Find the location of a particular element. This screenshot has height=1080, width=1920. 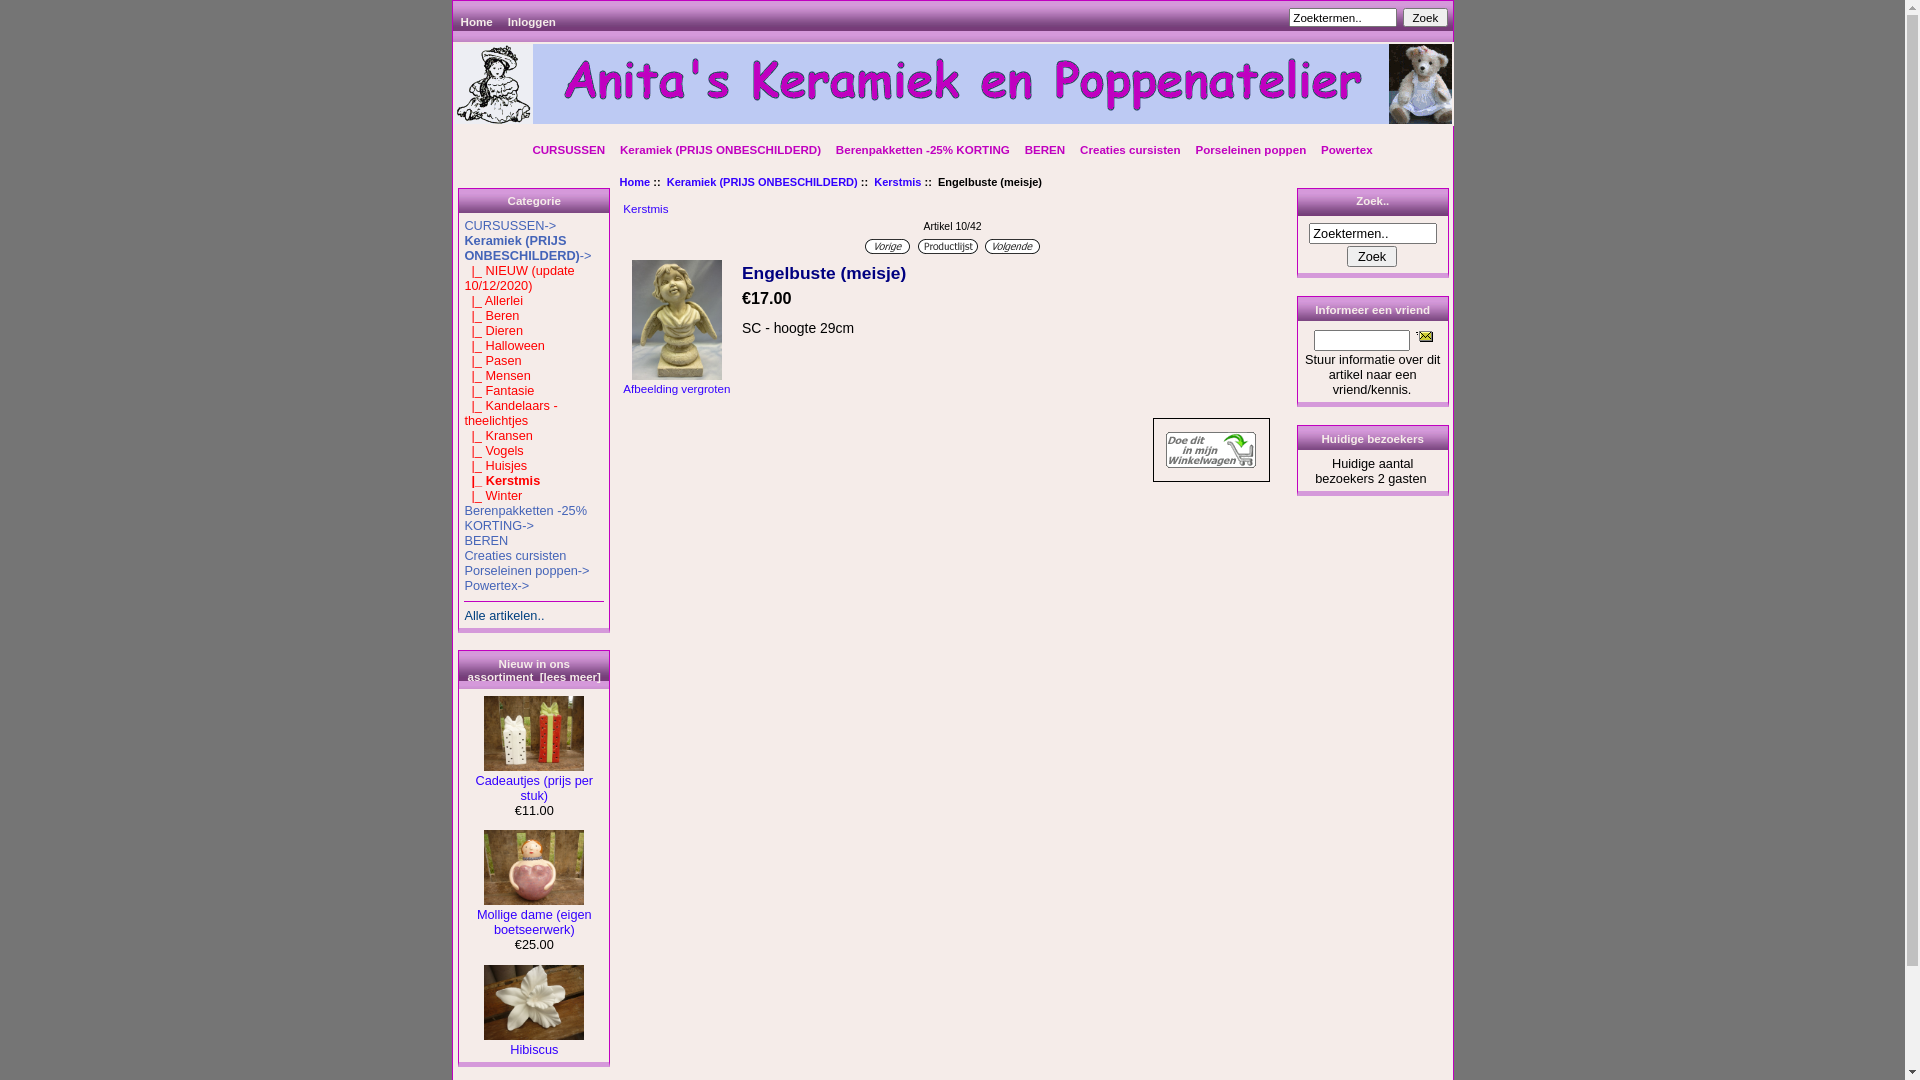

Zoek is located at coordinates (1372, 256).